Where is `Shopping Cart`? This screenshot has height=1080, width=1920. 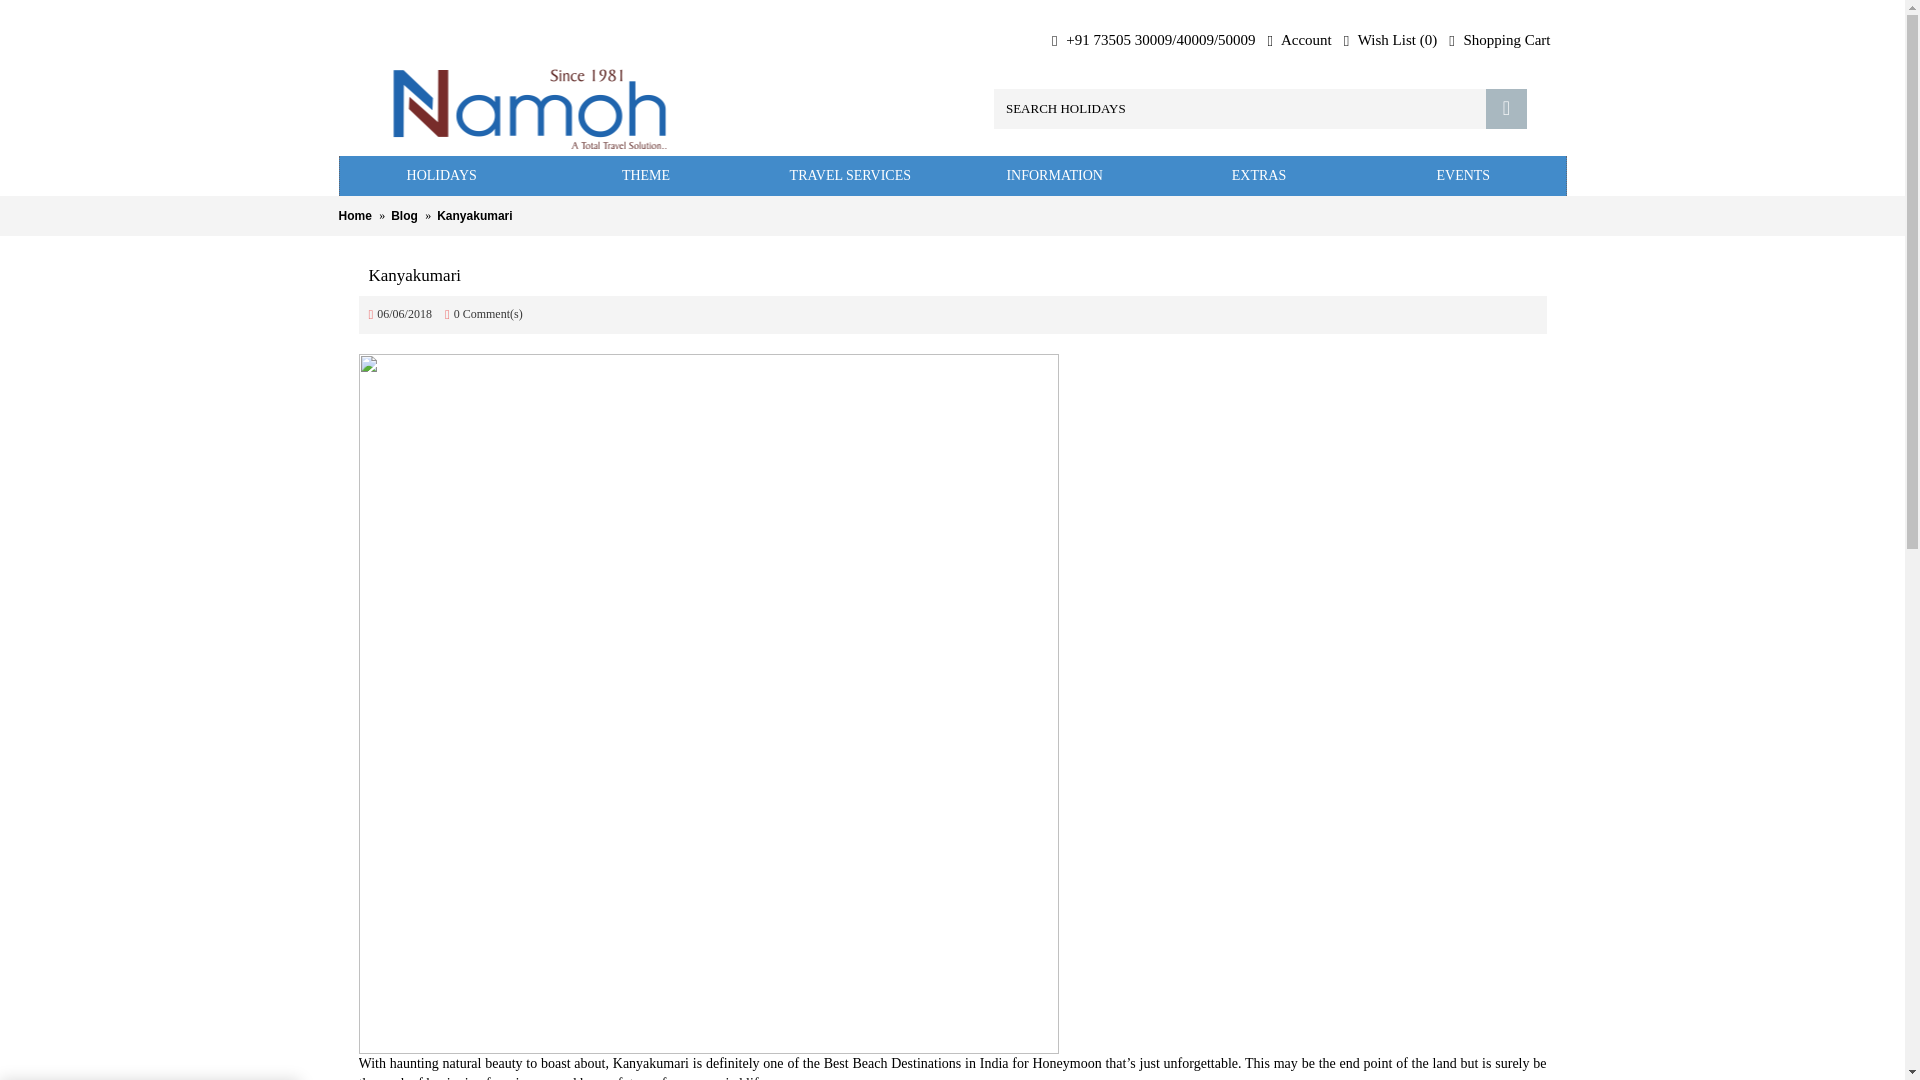 Shopping Cart is located at coordinates (1499, 40).